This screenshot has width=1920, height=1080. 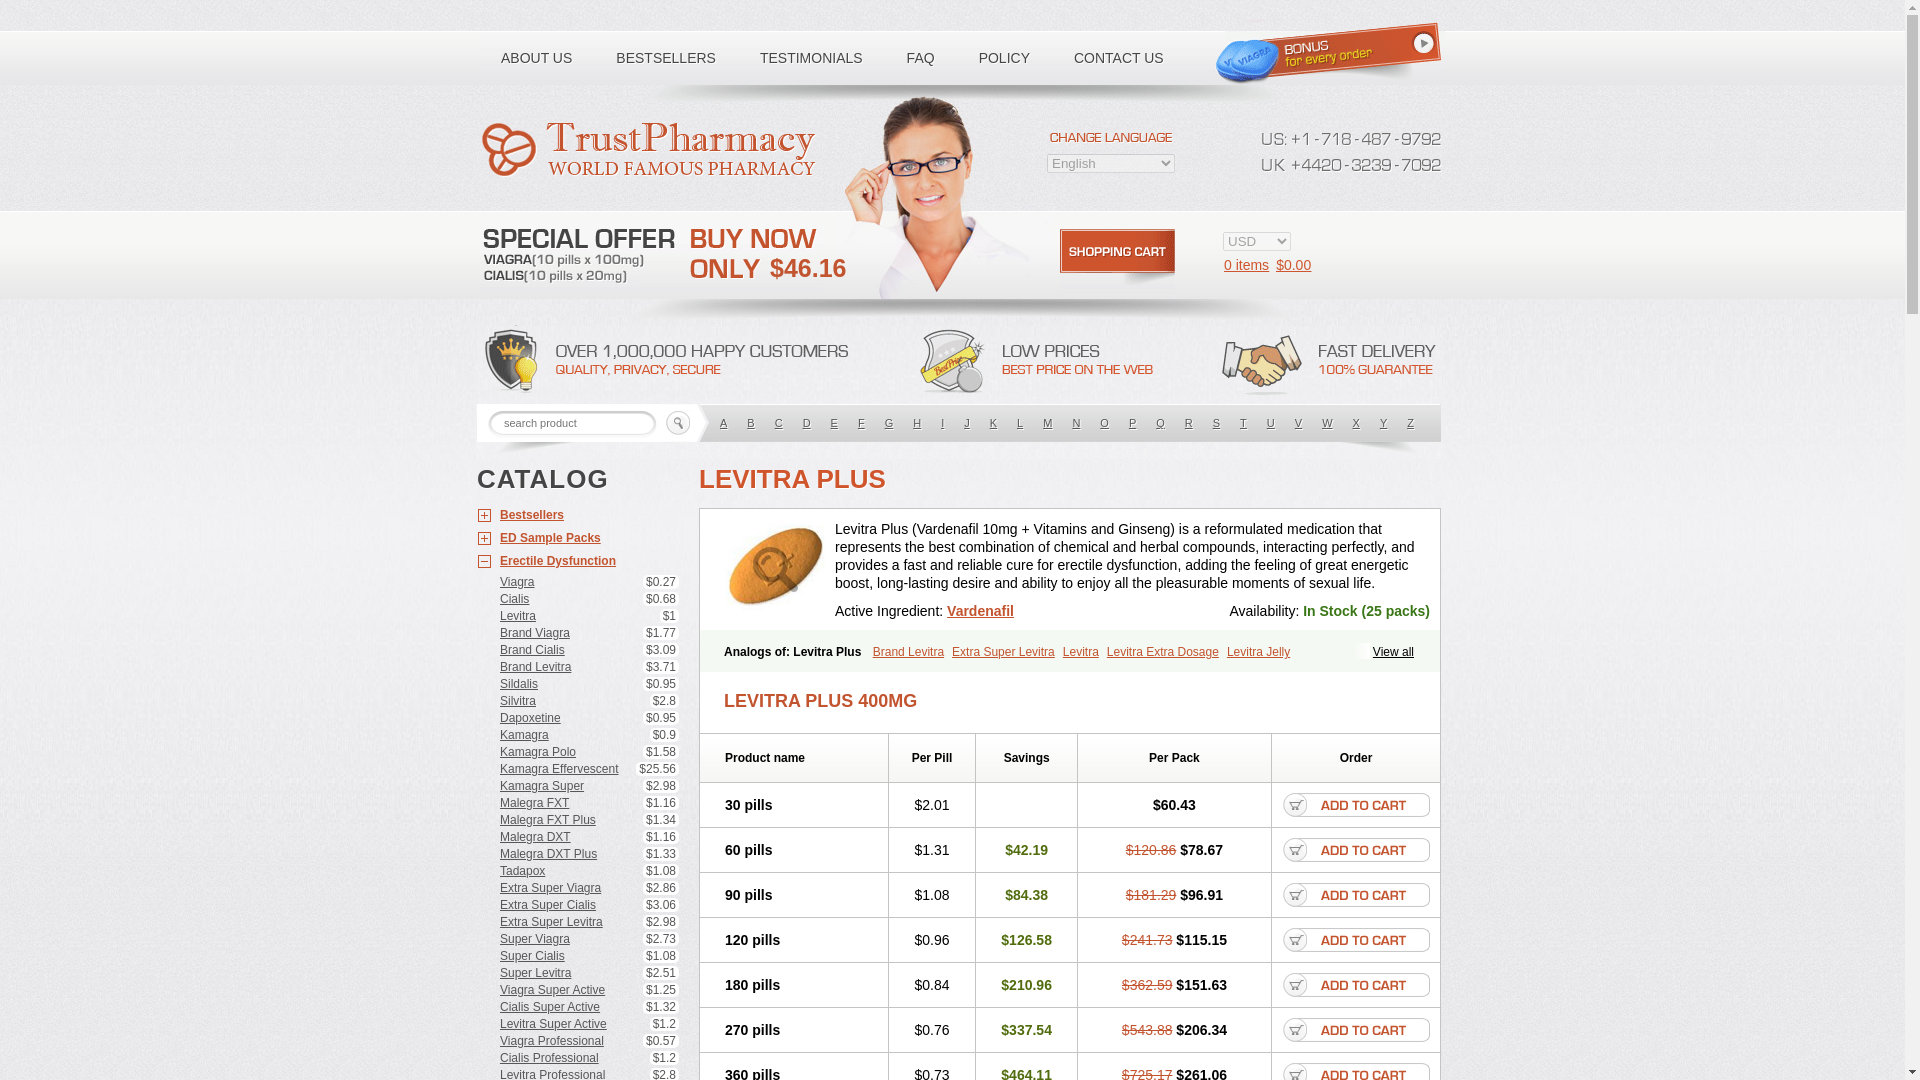 What do you see at coordinates (1004, 58) in the screenshot?
I see `POLICY` at bounding box center [1004, 58].